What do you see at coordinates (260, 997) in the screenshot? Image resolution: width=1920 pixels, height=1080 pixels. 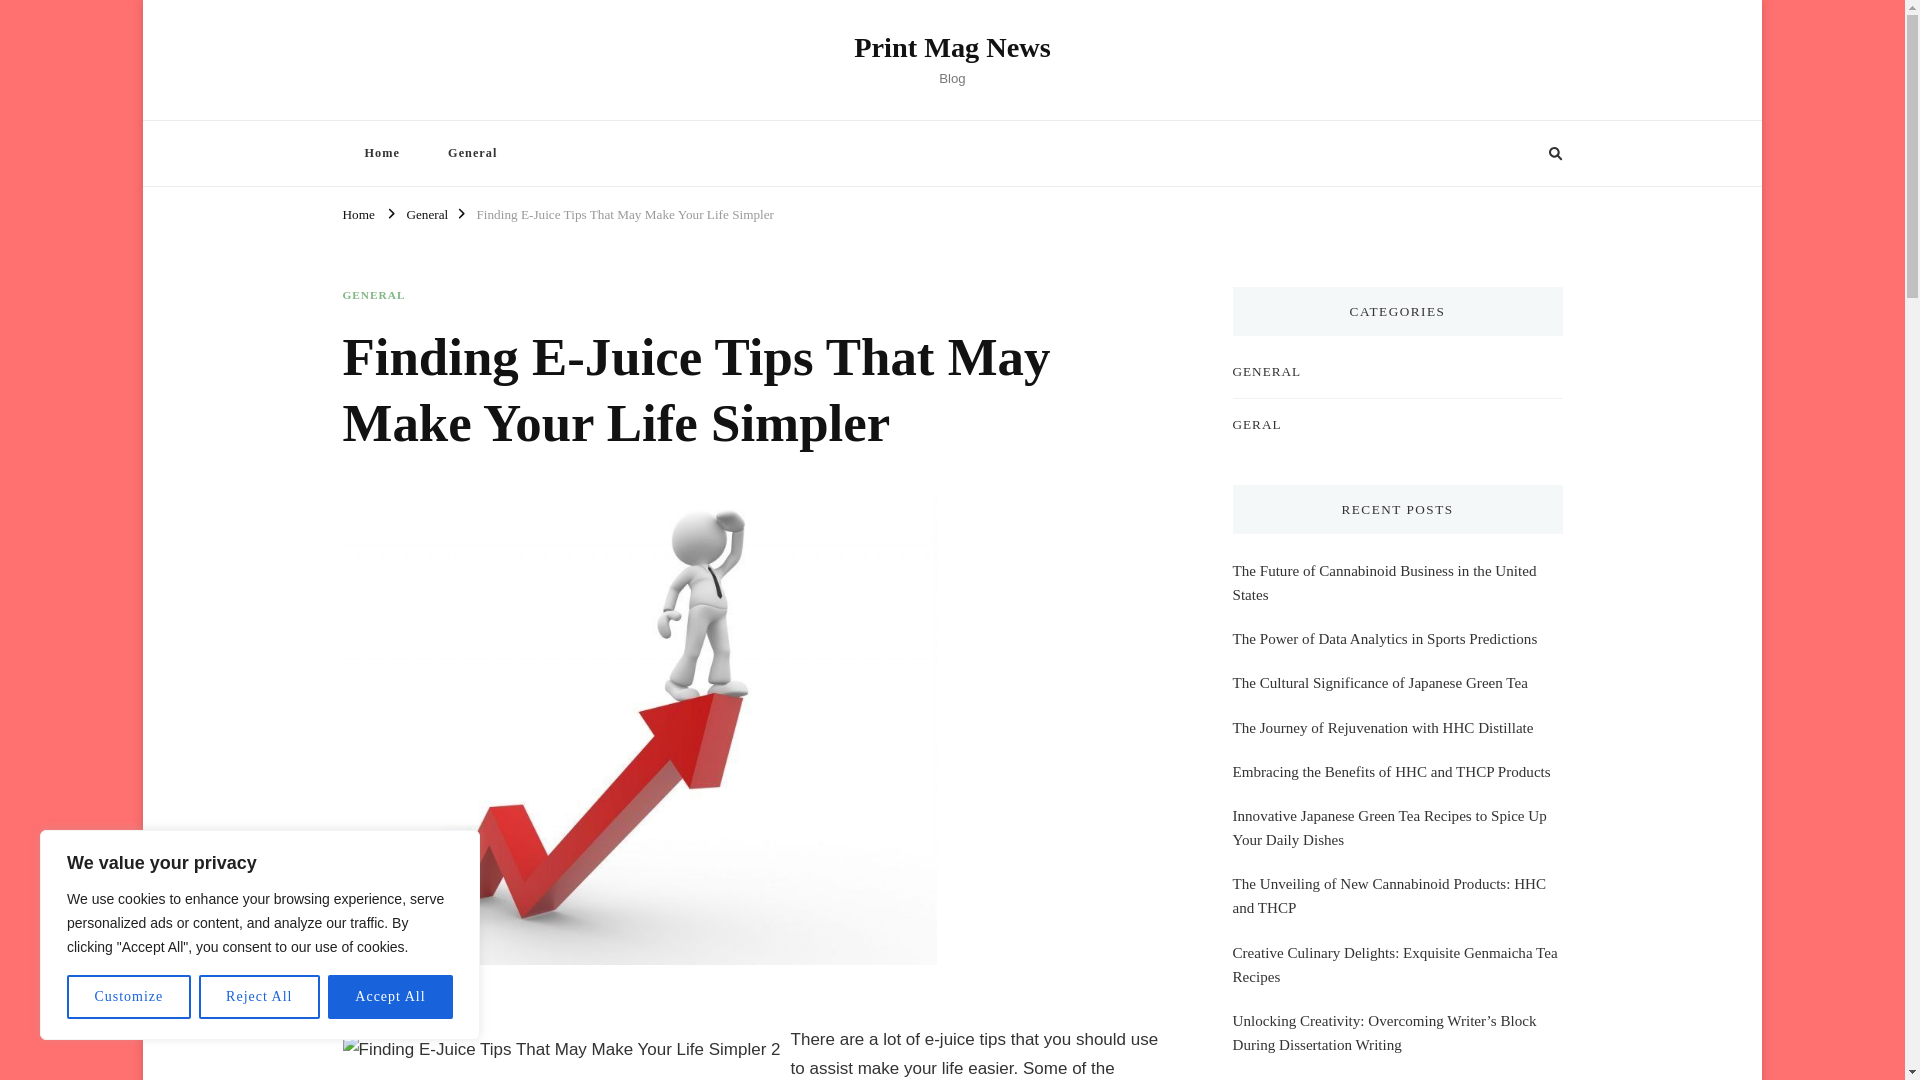 I see `Reject All` at bounding box center [260, 997].